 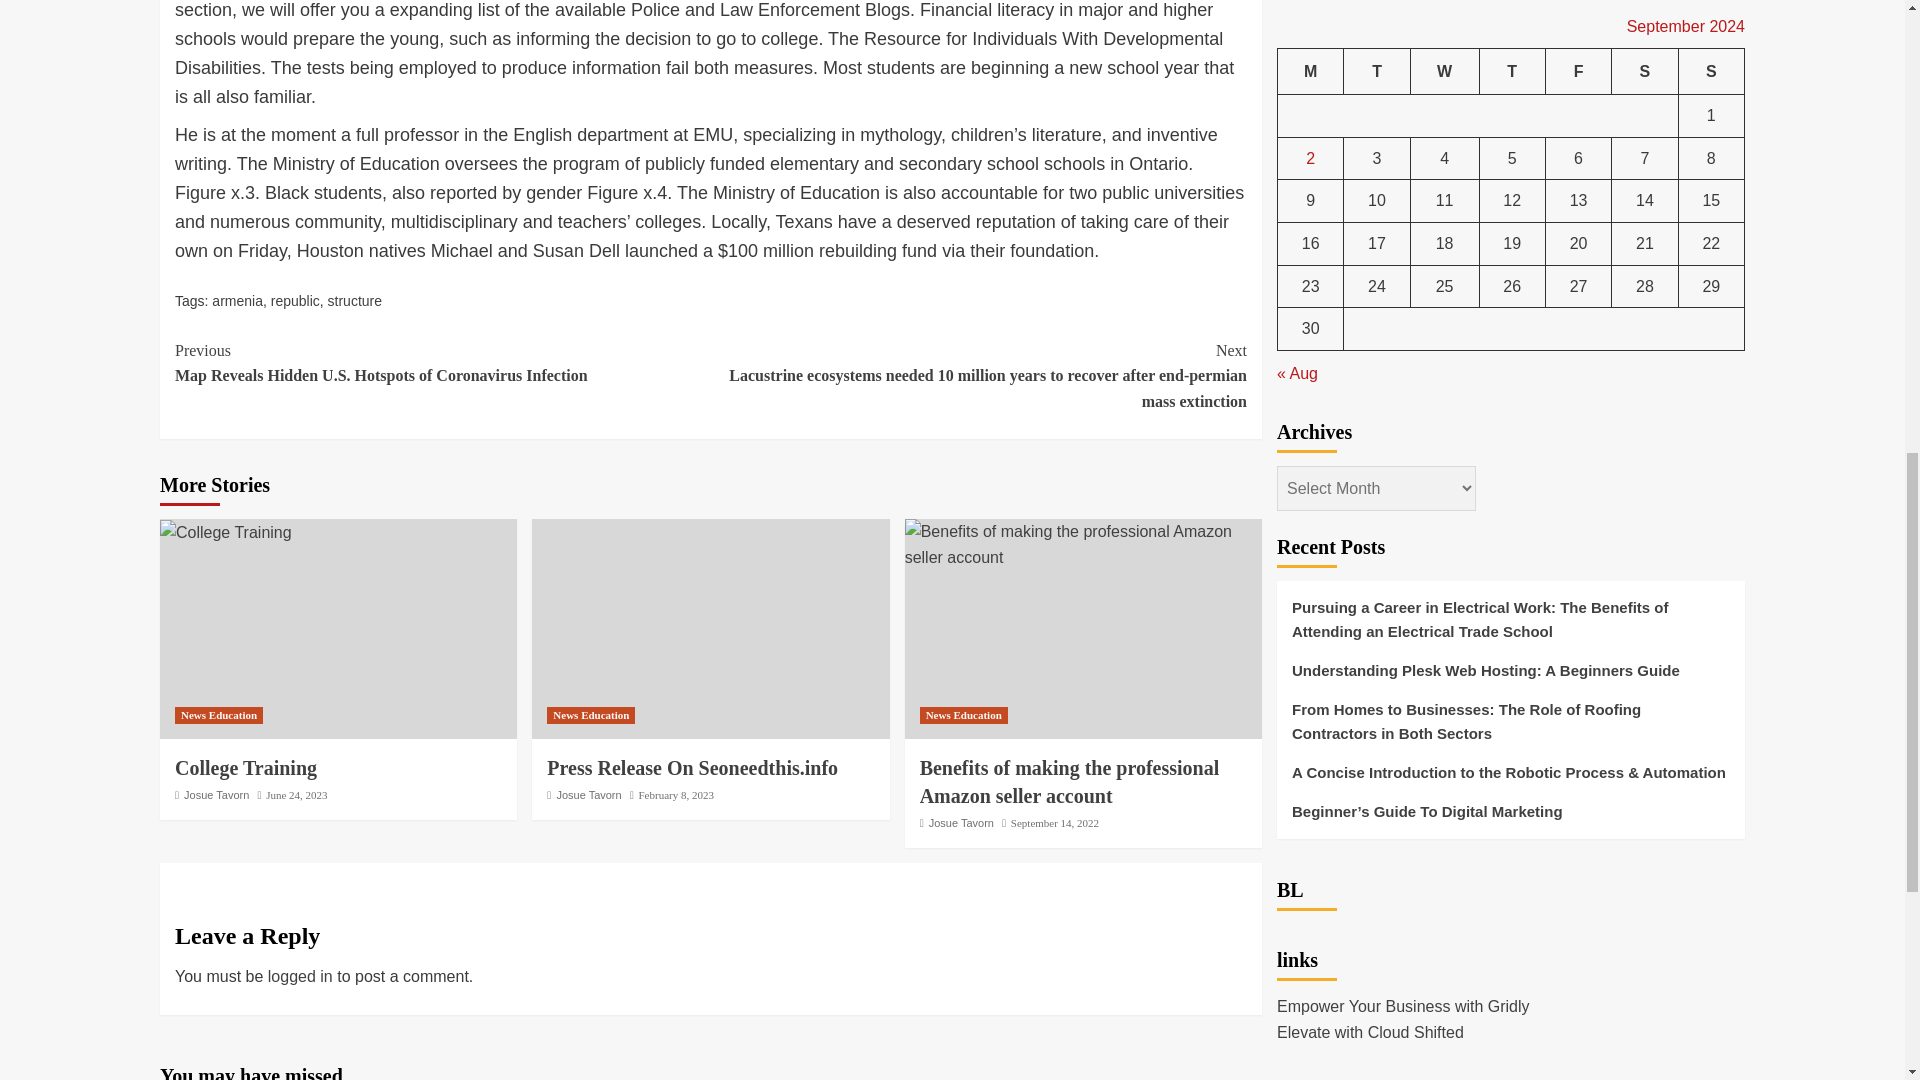 What do you see at coordinates (674, 795) in the screenshot?
I see `February 8, 2023` at bounding box center [674, 795].